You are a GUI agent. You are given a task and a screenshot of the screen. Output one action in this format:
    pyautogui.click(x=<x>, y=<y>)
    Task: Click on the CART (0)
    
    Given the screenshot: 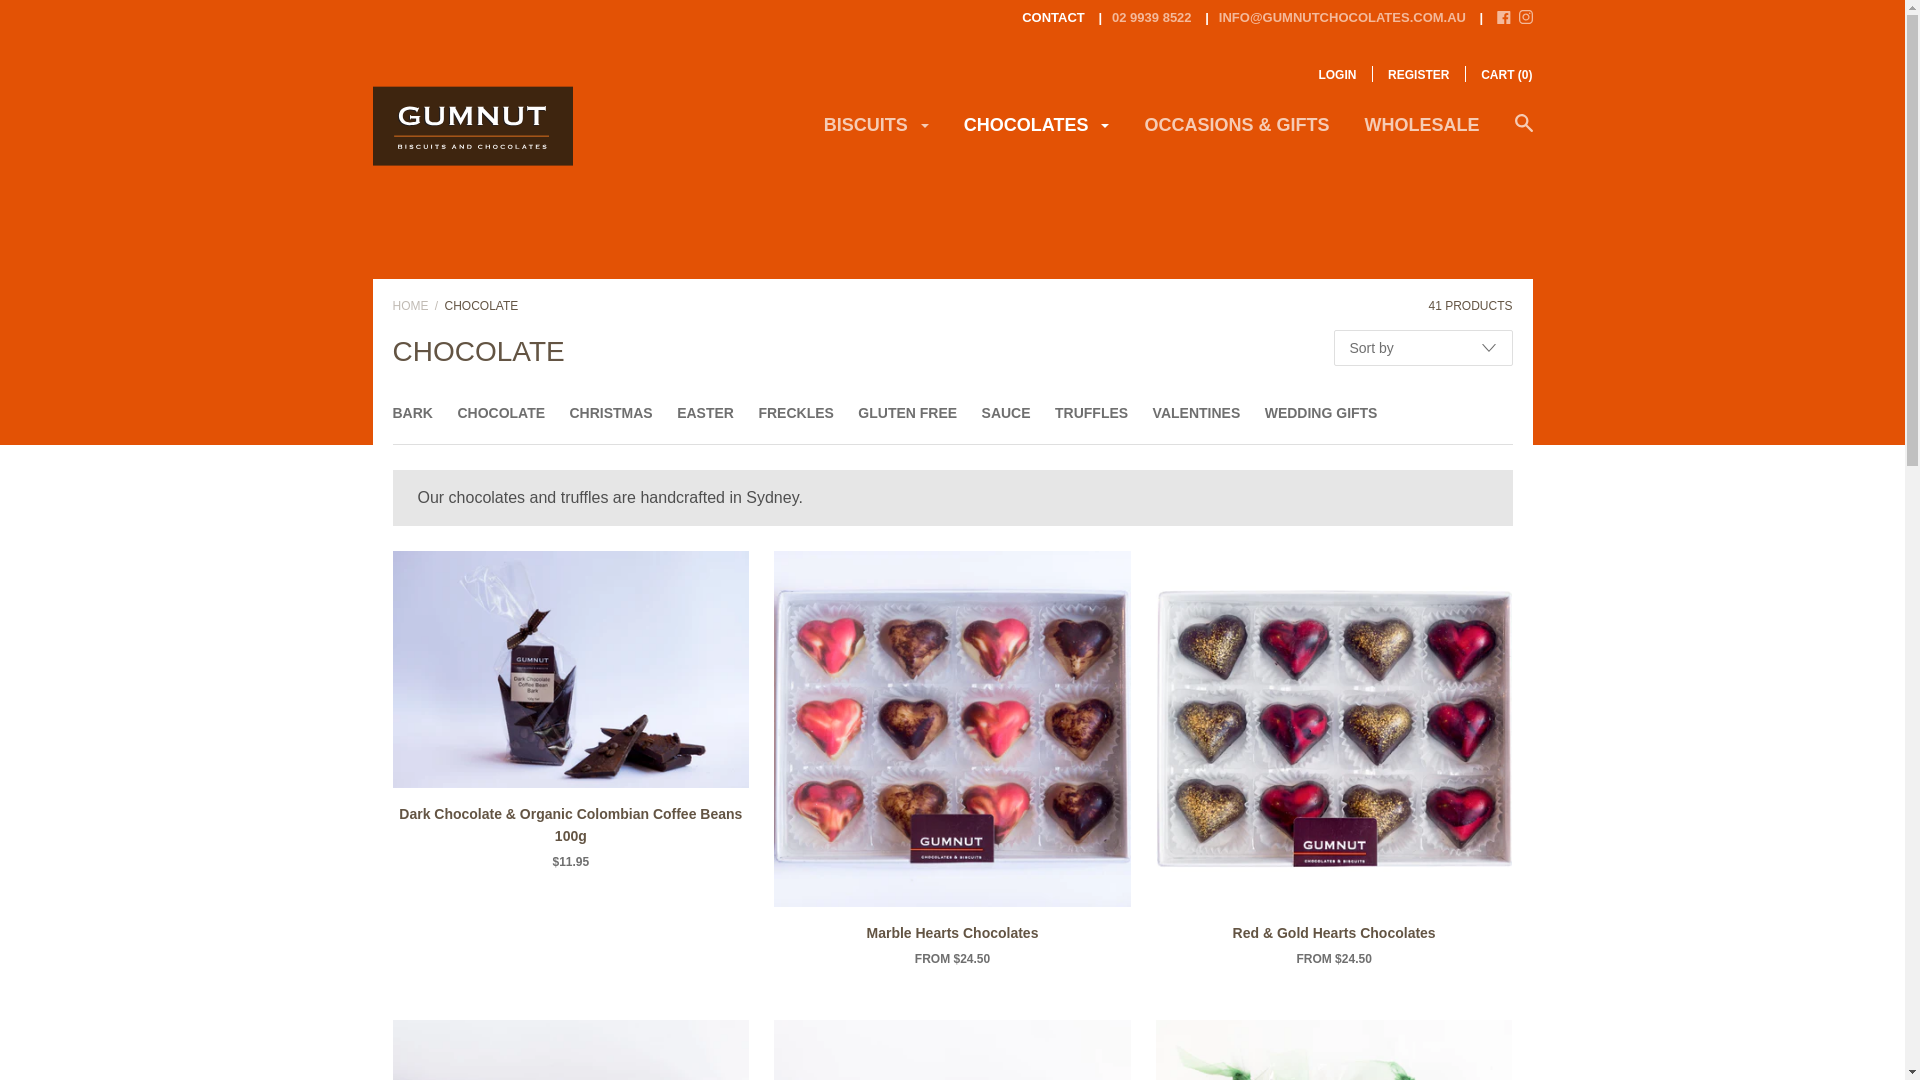 What is the action you would take?
    pyautogui.click(x=1506, y=75)
    